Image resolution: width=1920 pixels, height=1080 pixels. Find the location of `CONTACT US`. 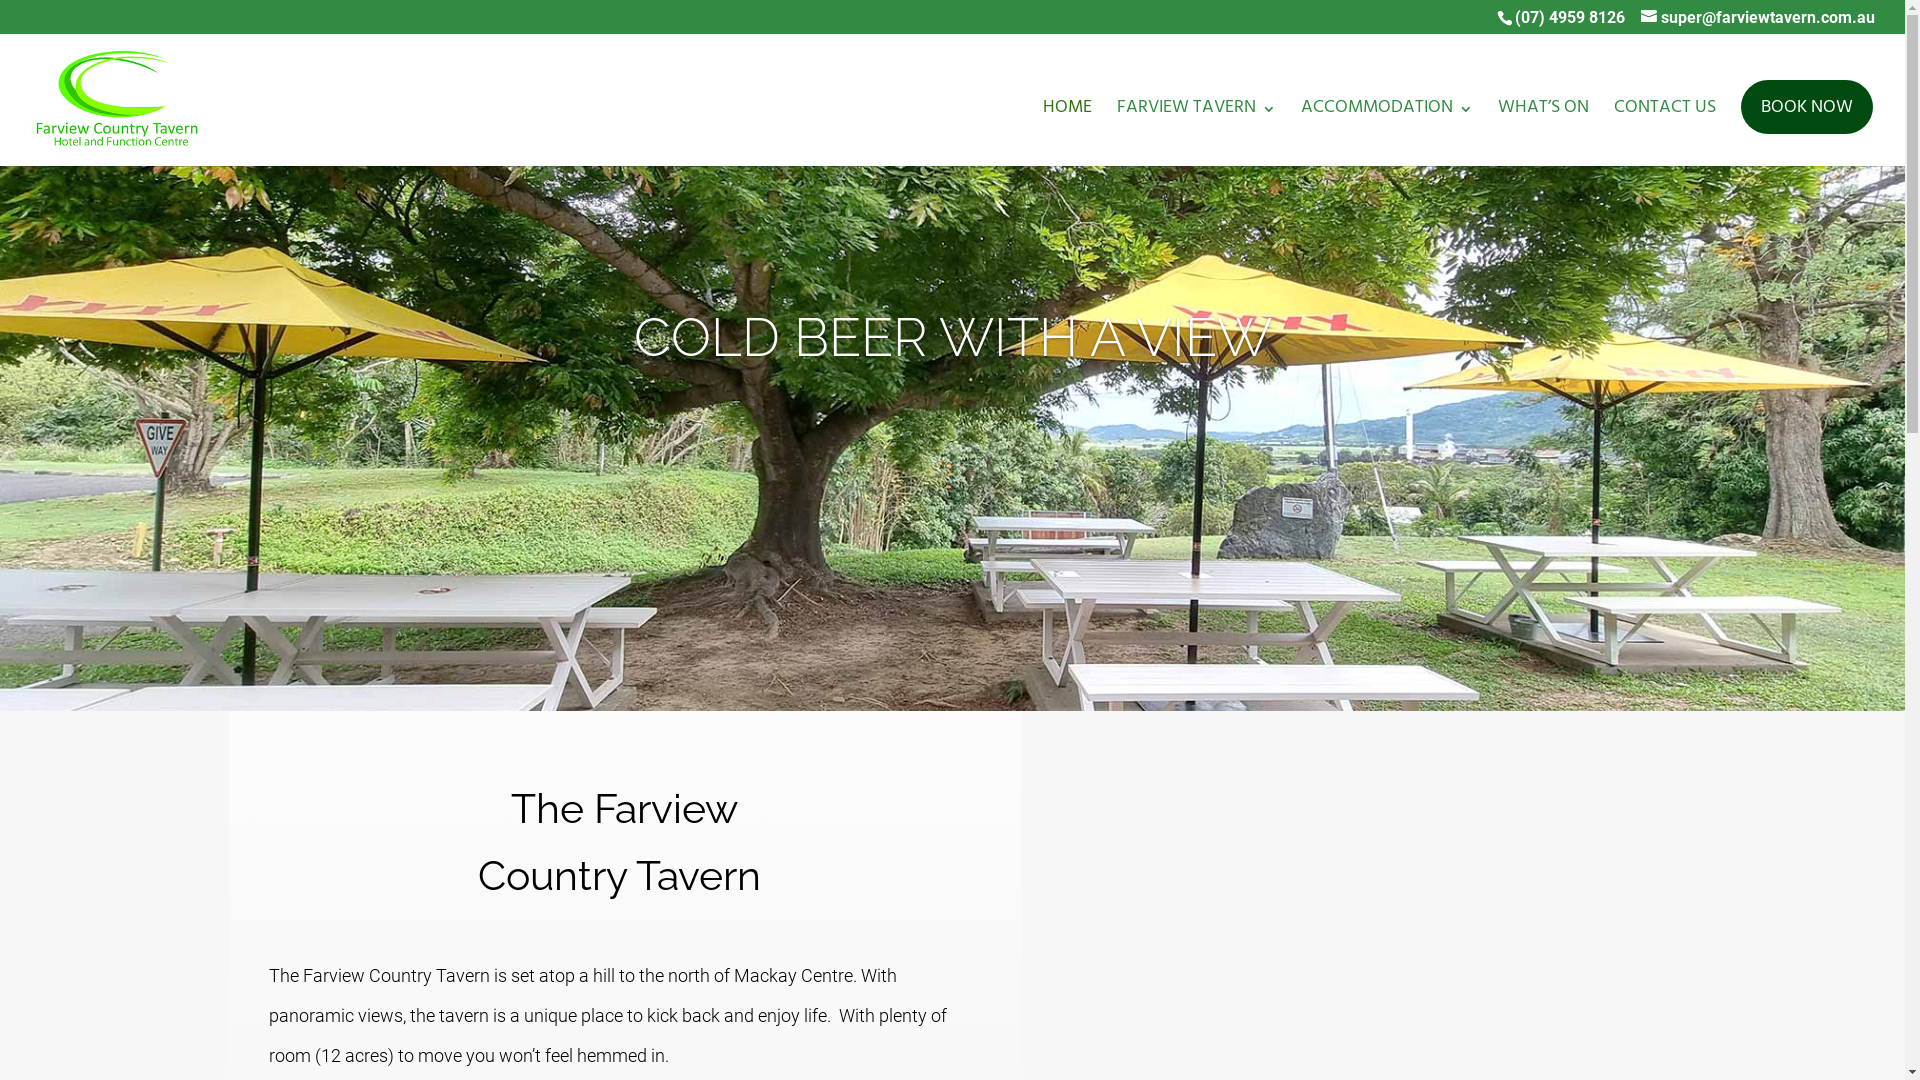

CONTACT US is located at coordinates (1665, 134).